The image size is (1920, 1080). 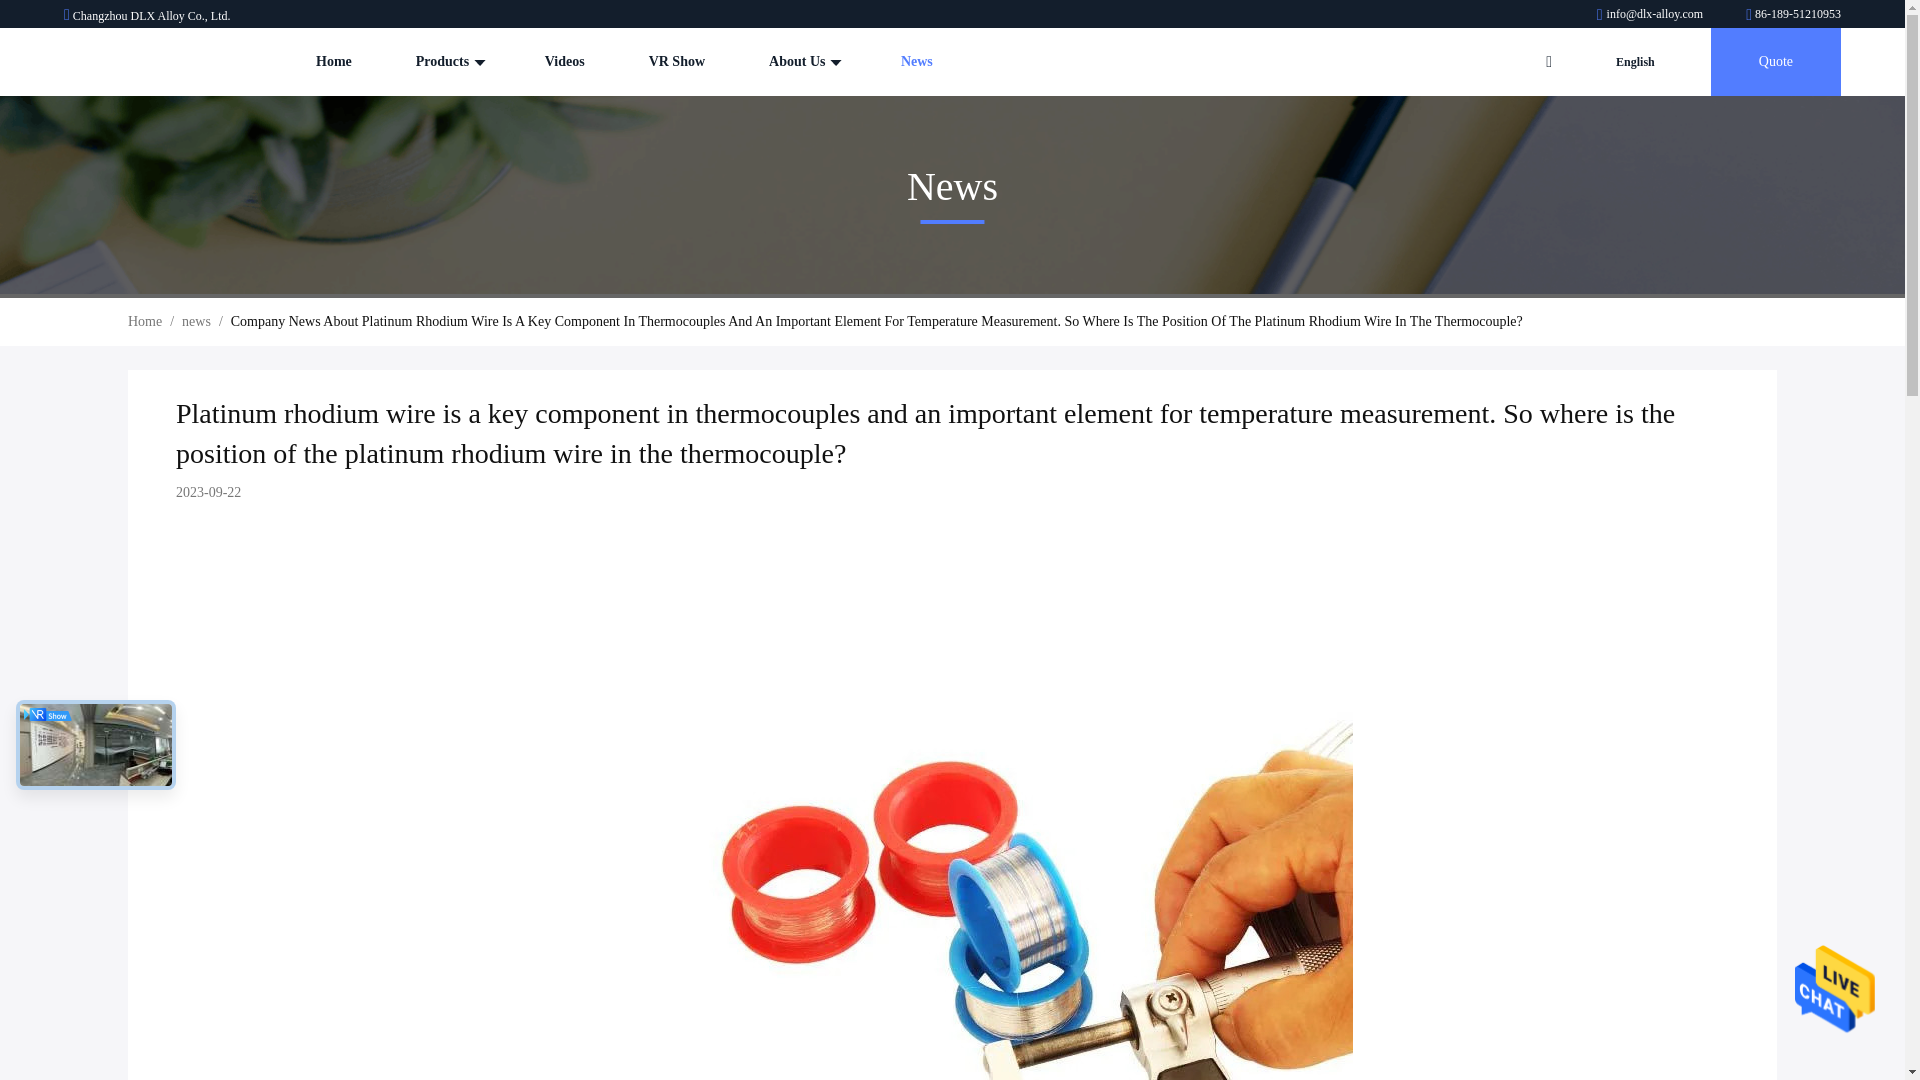 I want to click on Products, so click(x=448, y=62).